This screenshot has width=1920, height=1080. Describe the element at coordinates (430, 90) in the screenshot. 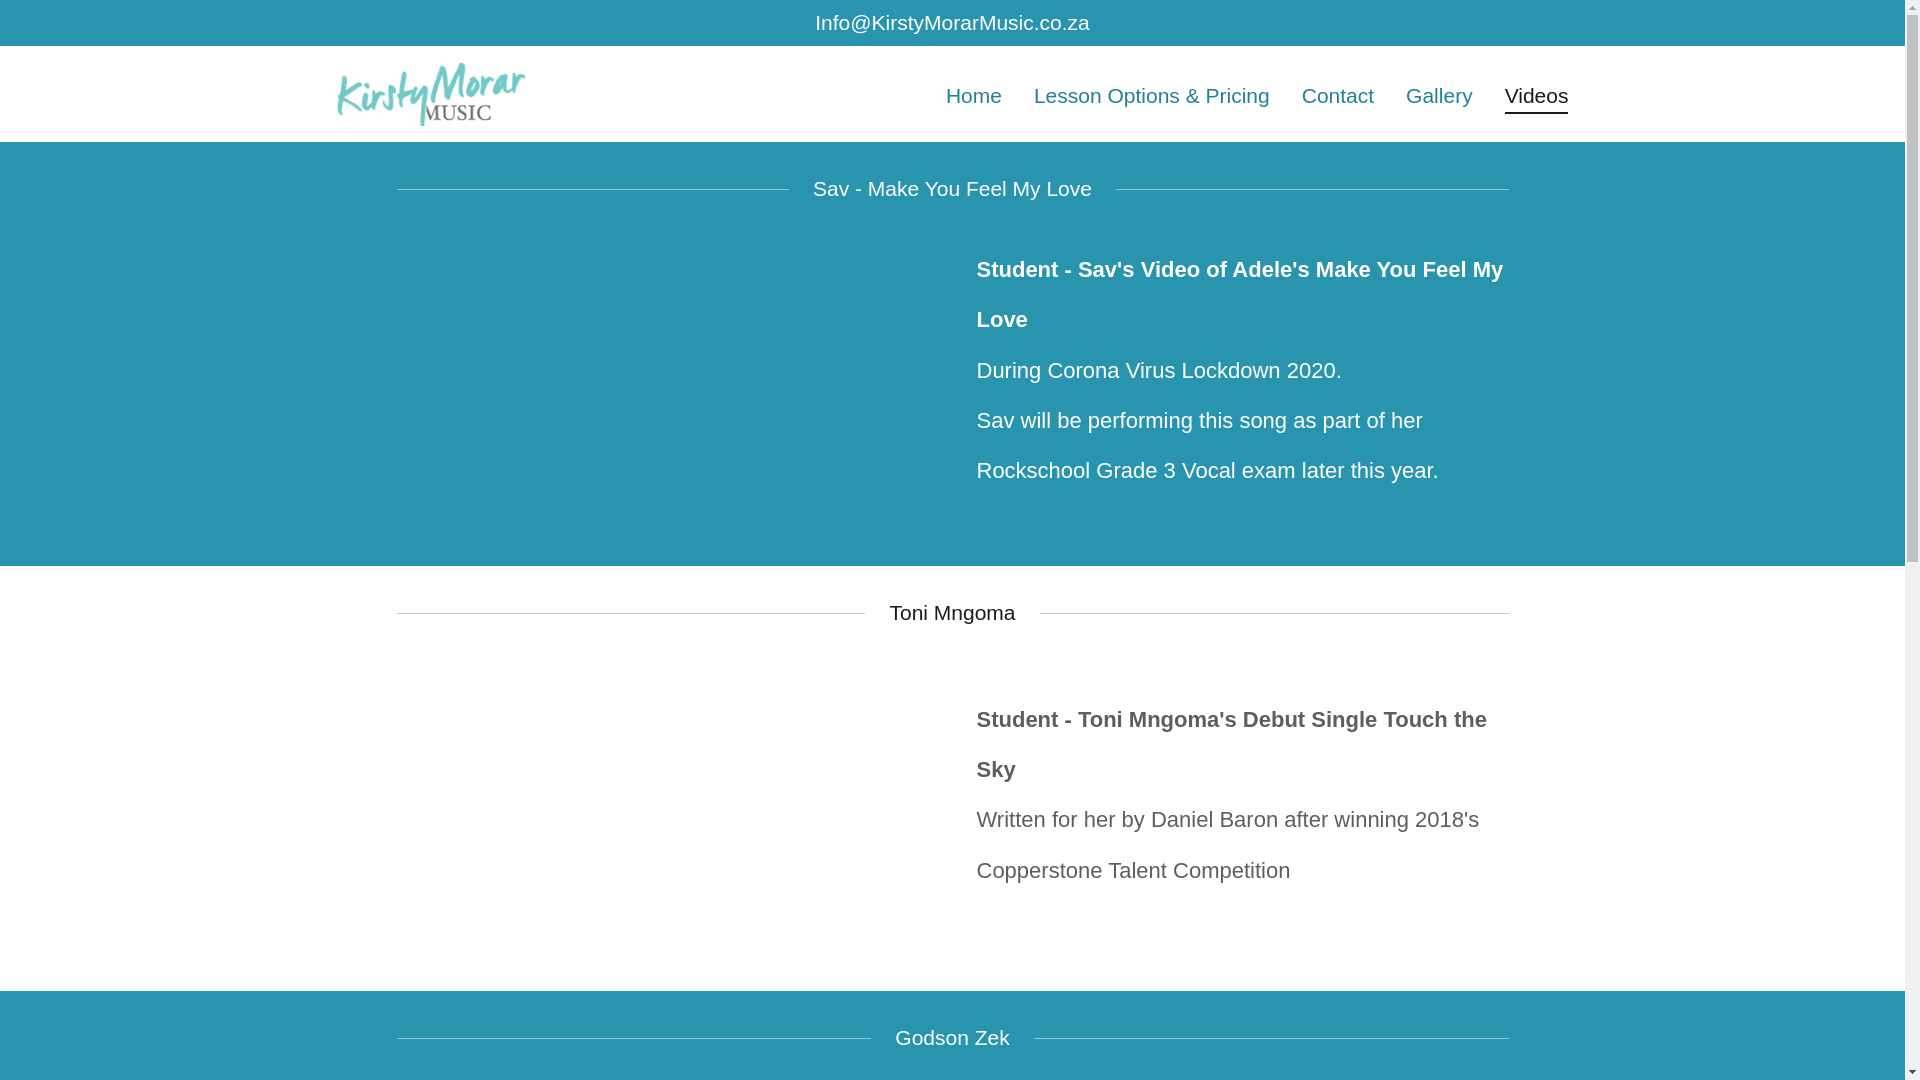

I see `Kirsty Morar Music` at that location.